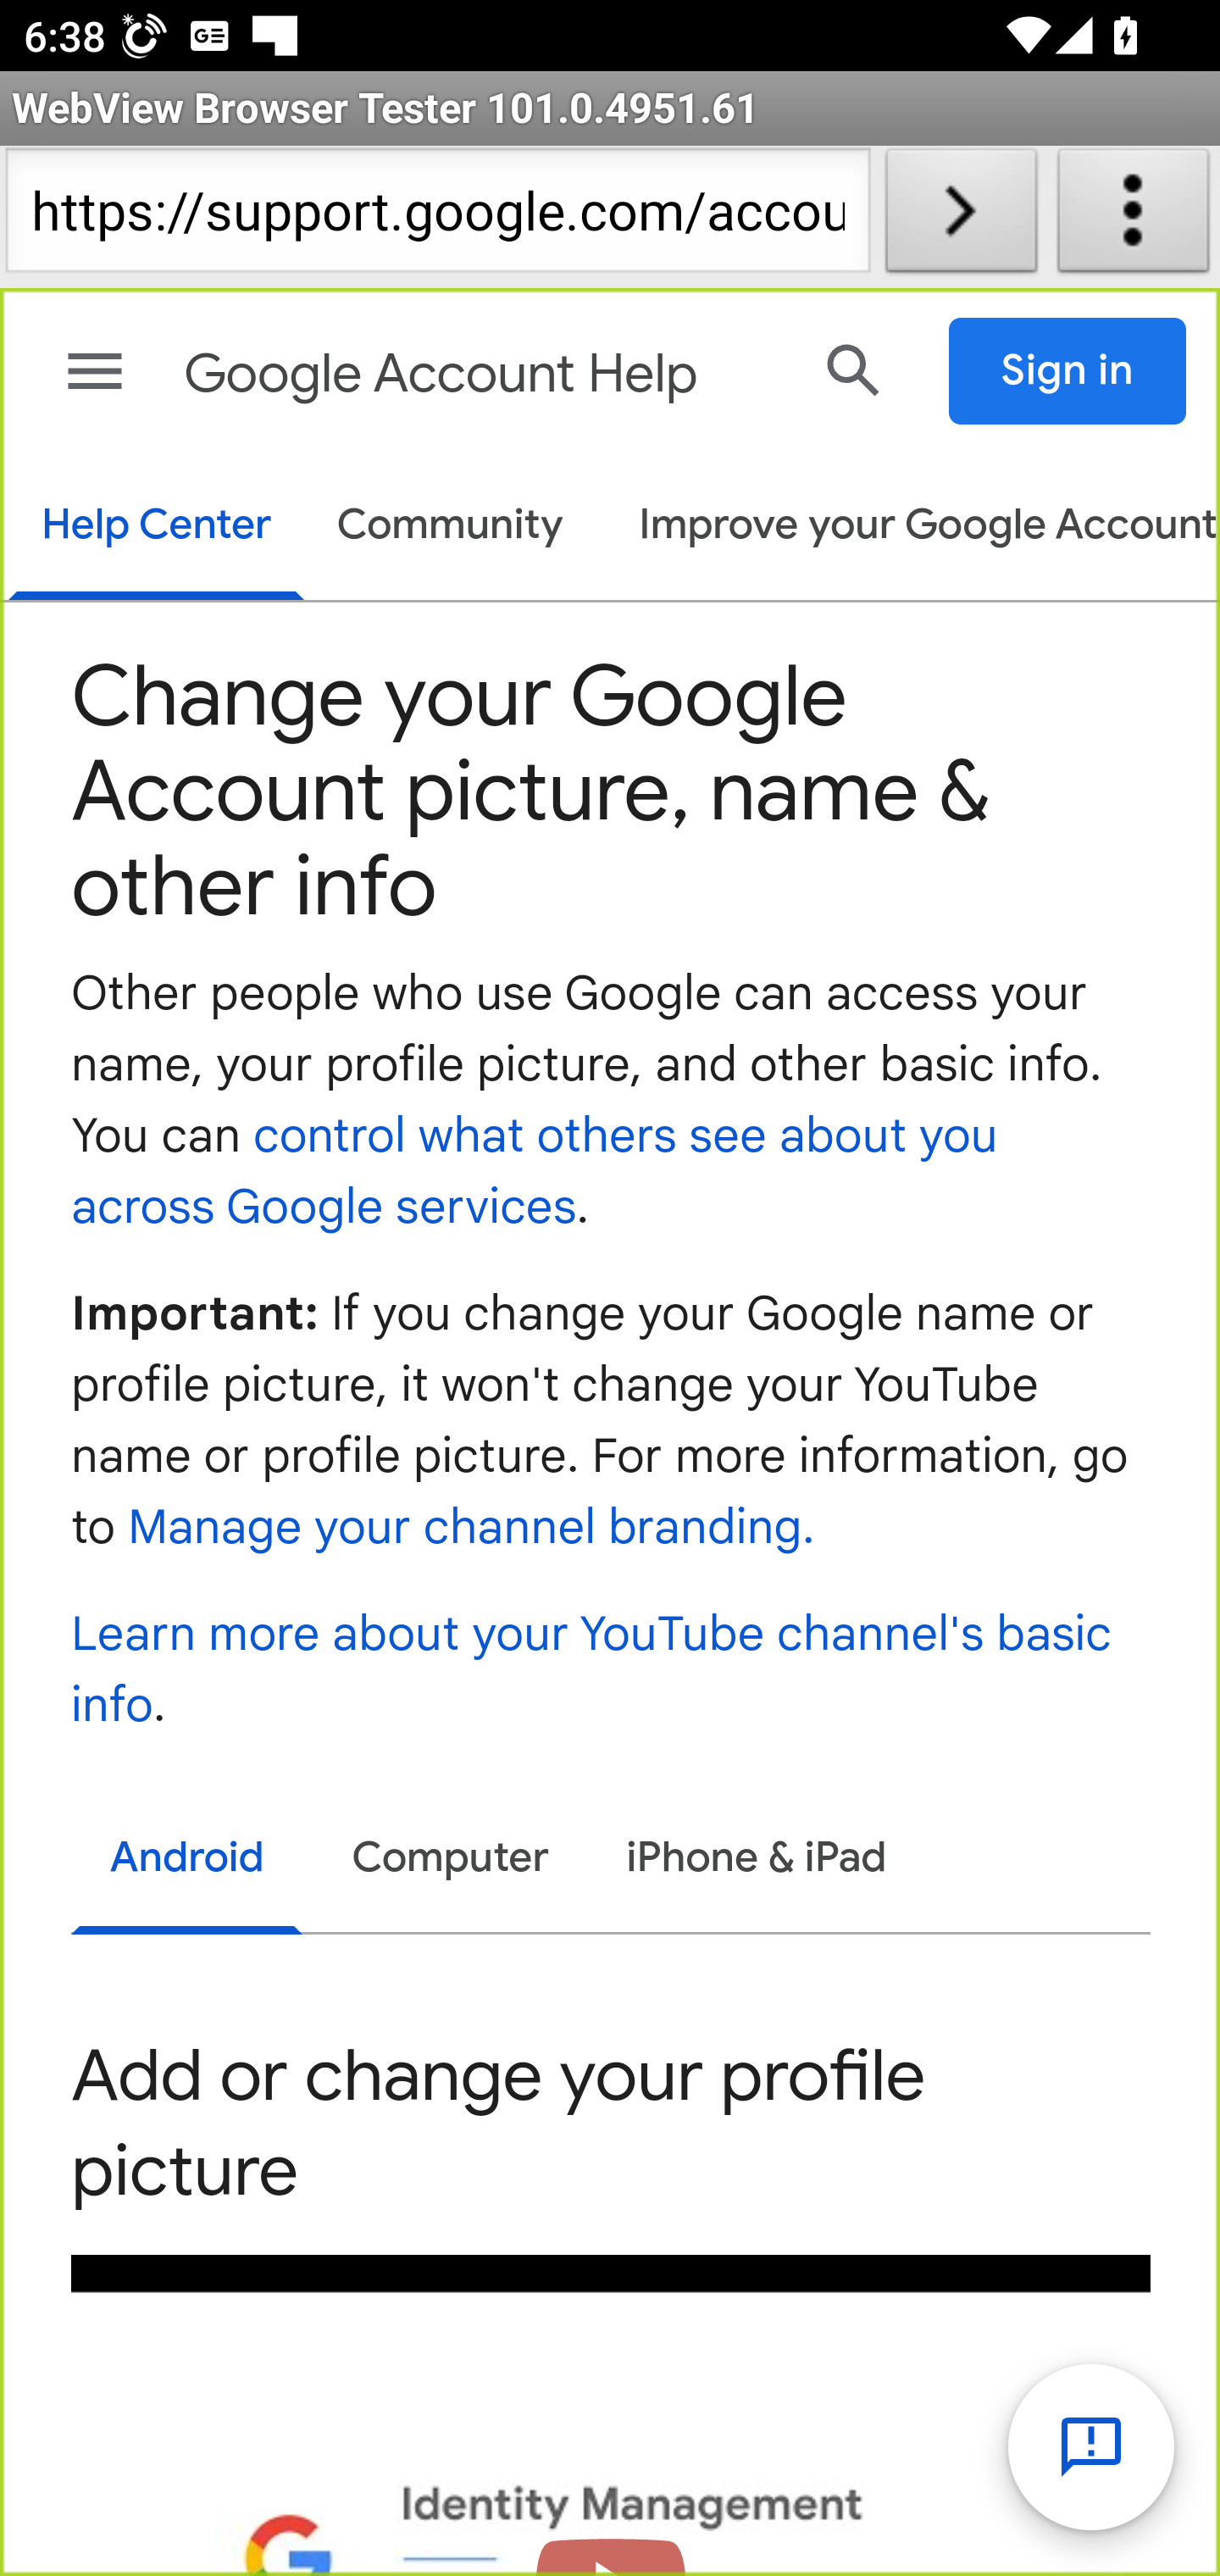 This screenshot has width=1220, height=2576. What do you see at coordinates (1134, 217) in the screenshot?
I see `About WebView` at bounding box center [1134, 217].